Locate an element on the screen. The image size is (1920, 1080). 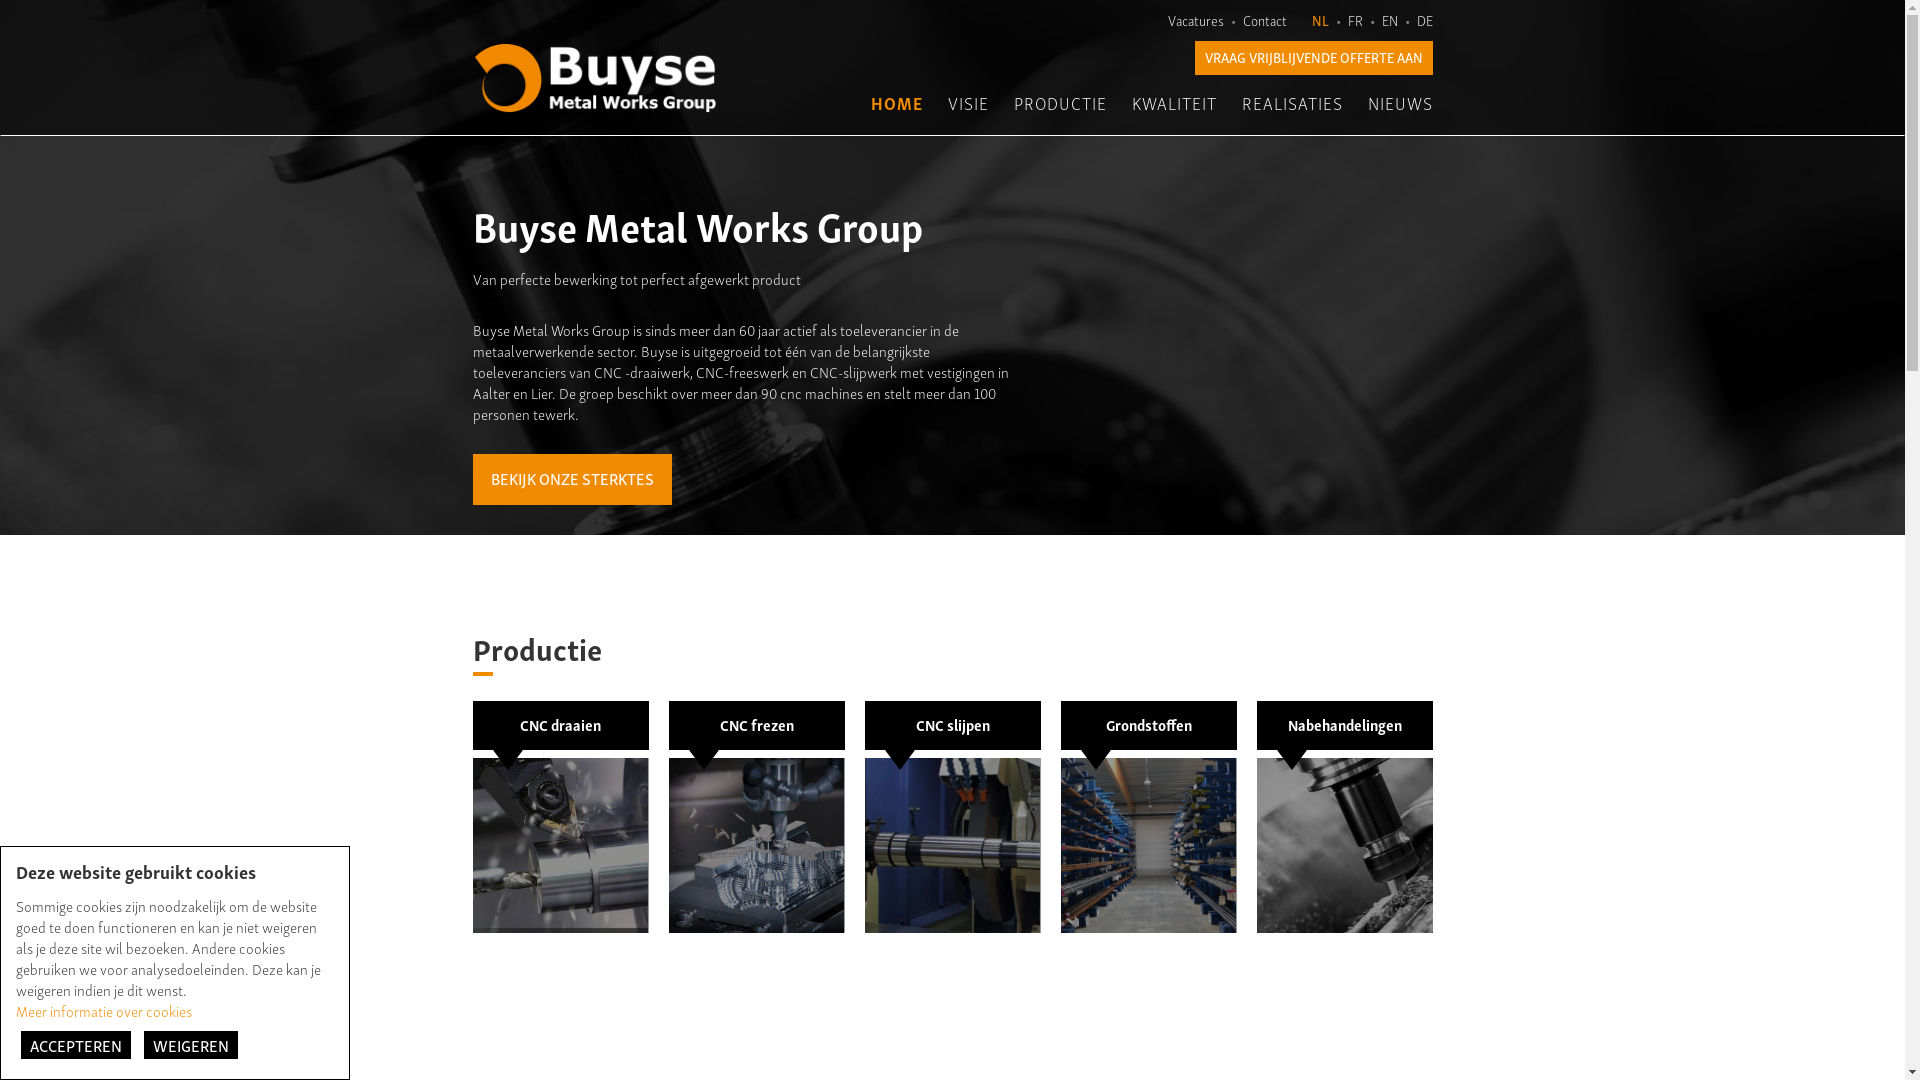
Nabehandelingen is located at coordinates (1344, 817).